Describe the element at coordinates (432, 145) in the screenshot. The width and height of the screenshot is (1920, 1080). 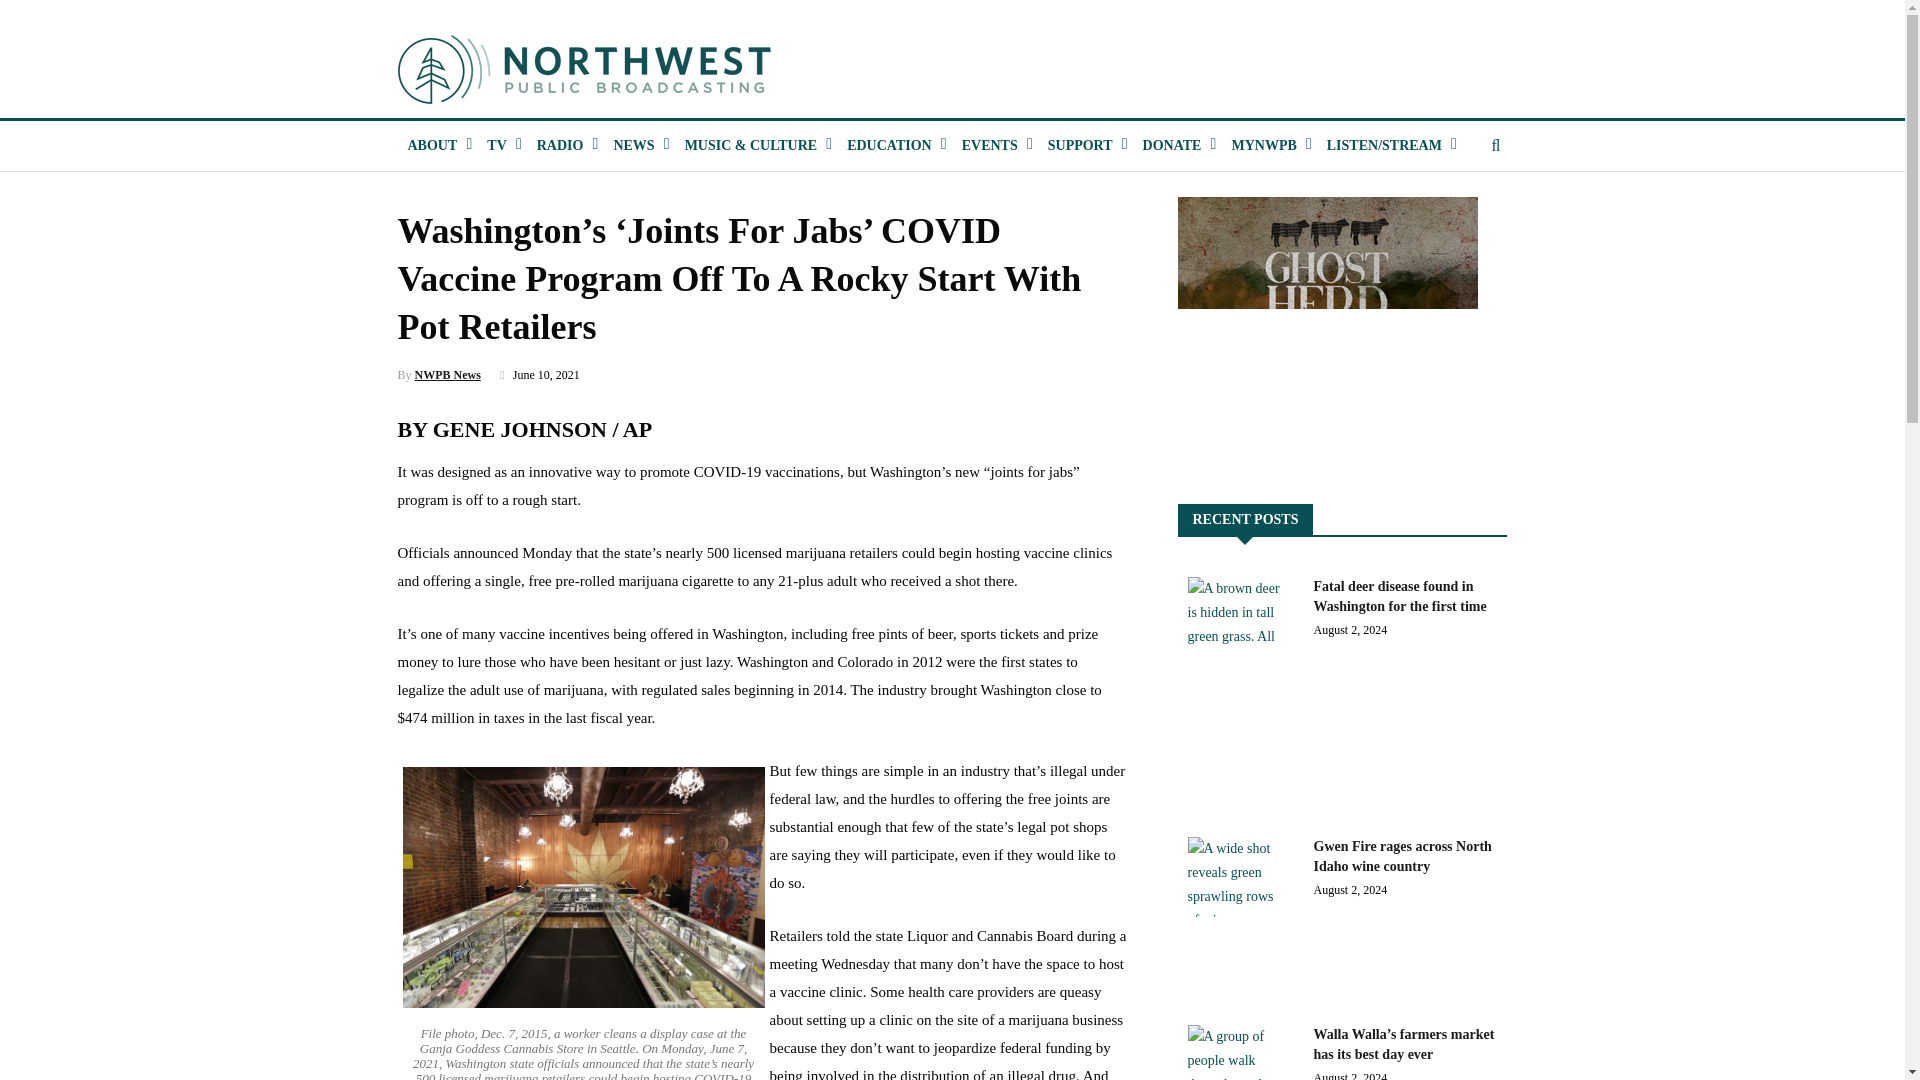
I see `ABOUT` at that location.